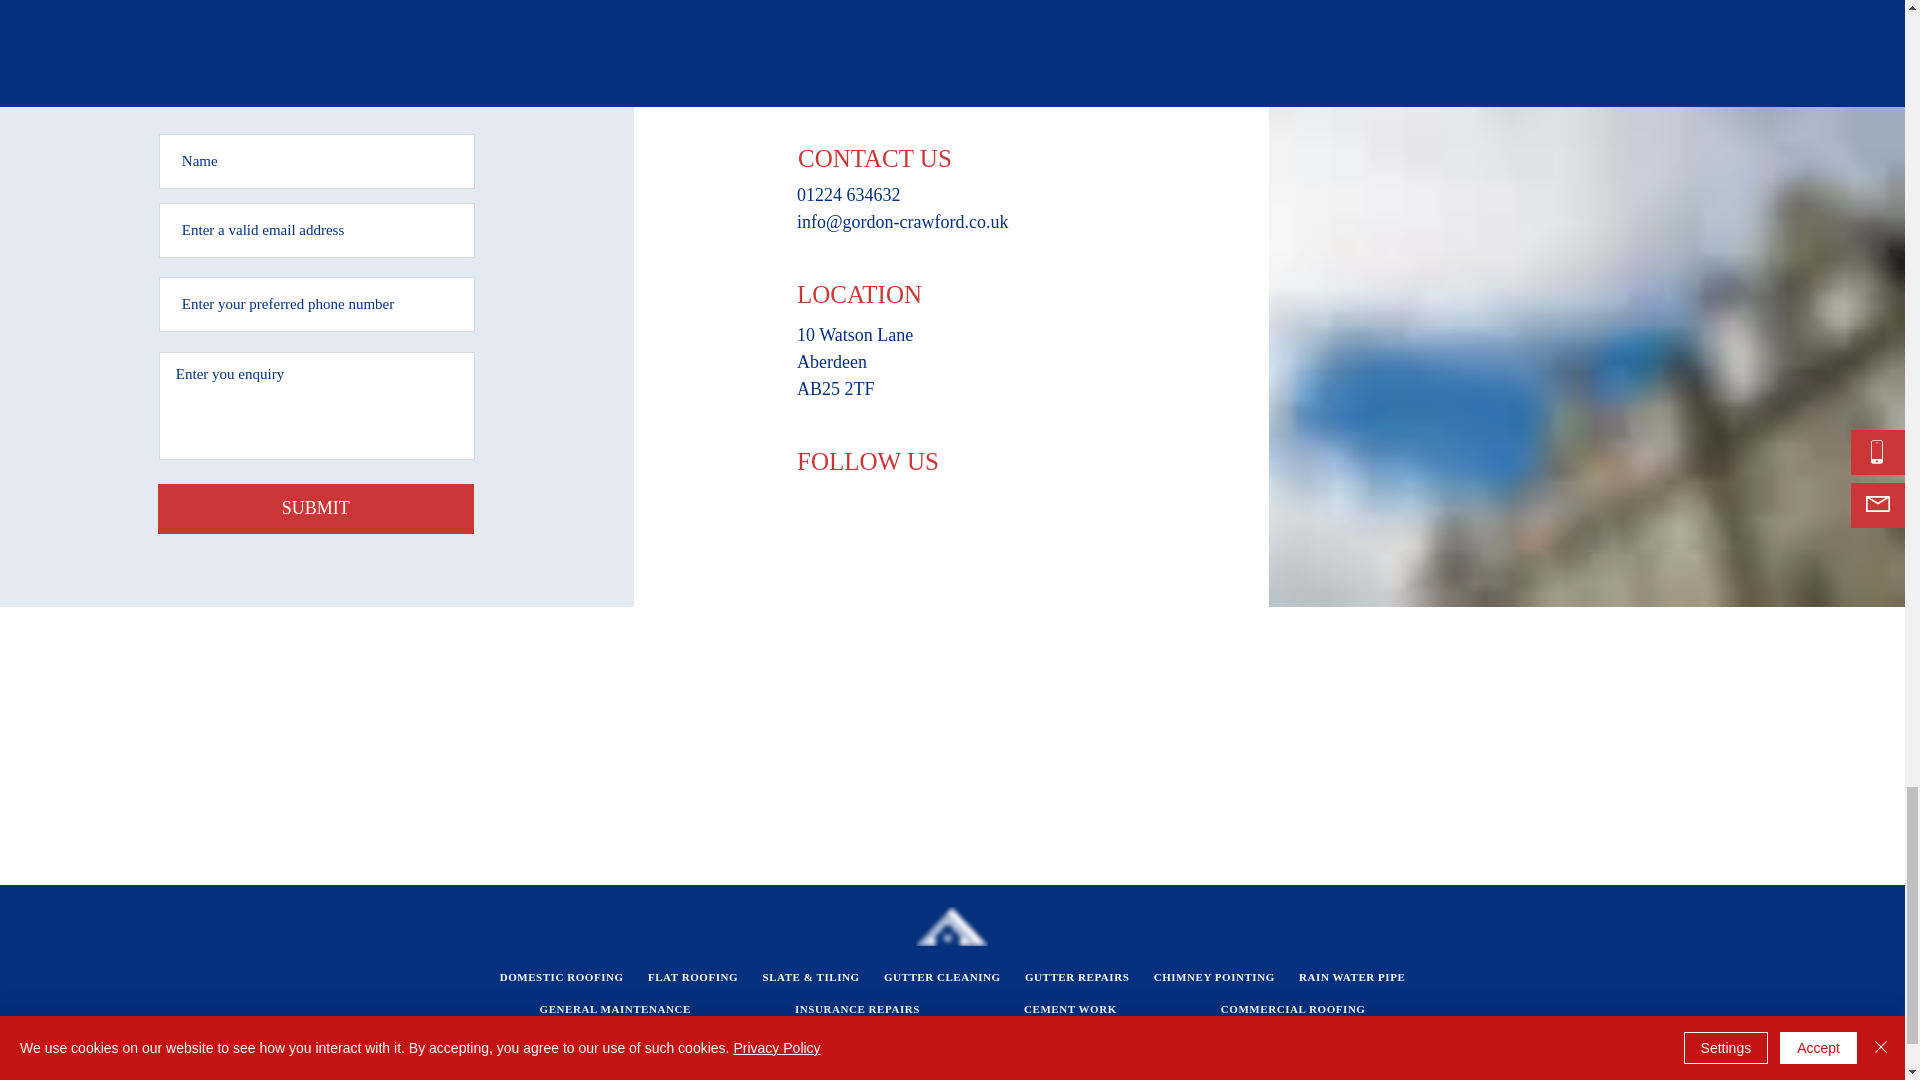 This screenshot has height=1080, width=1920. Describe the element at coordinates (1214, 976) in the screenshot. I see `CHIMNEY POINTING` at that location.